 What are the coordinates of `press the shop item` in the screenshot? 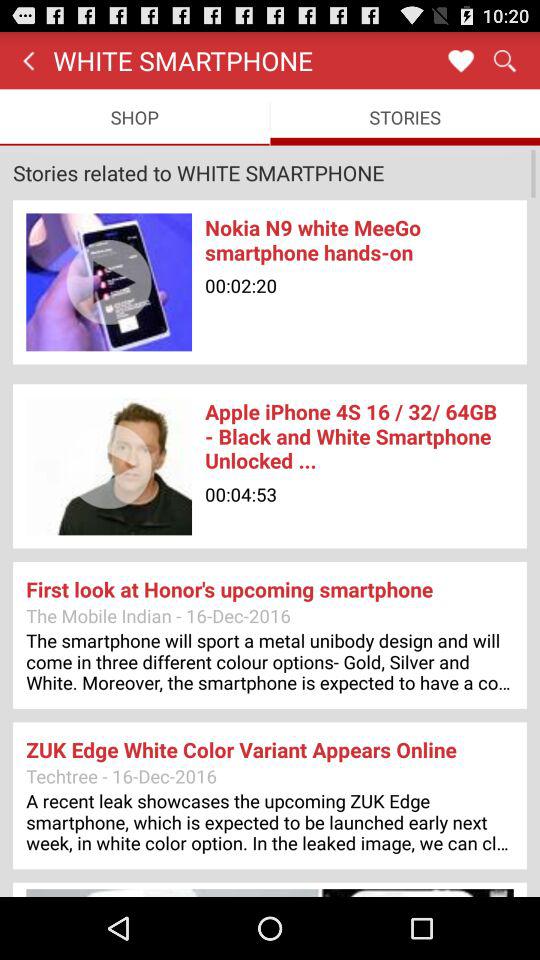 It's located at (134, 116).